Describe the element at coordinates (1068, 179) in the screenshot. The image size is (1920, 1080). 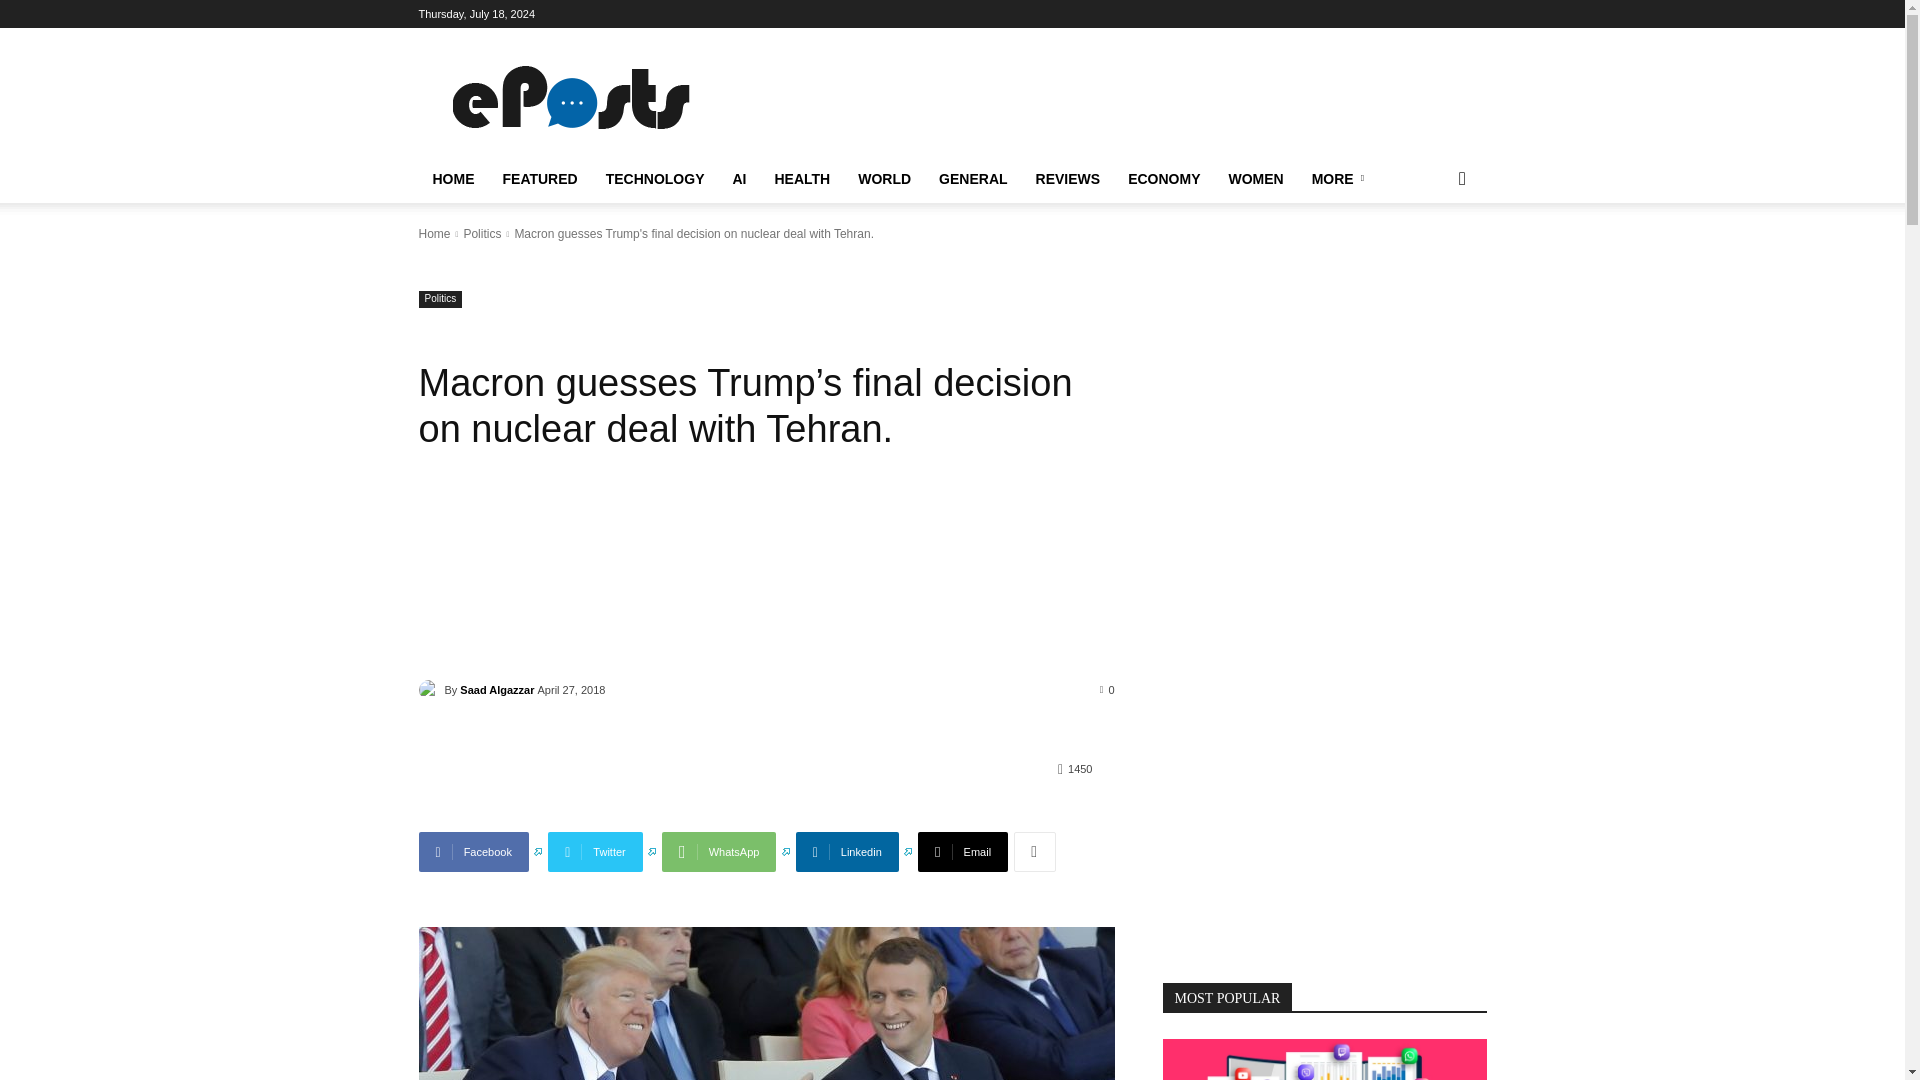
I see `REVIEWS` at that location.